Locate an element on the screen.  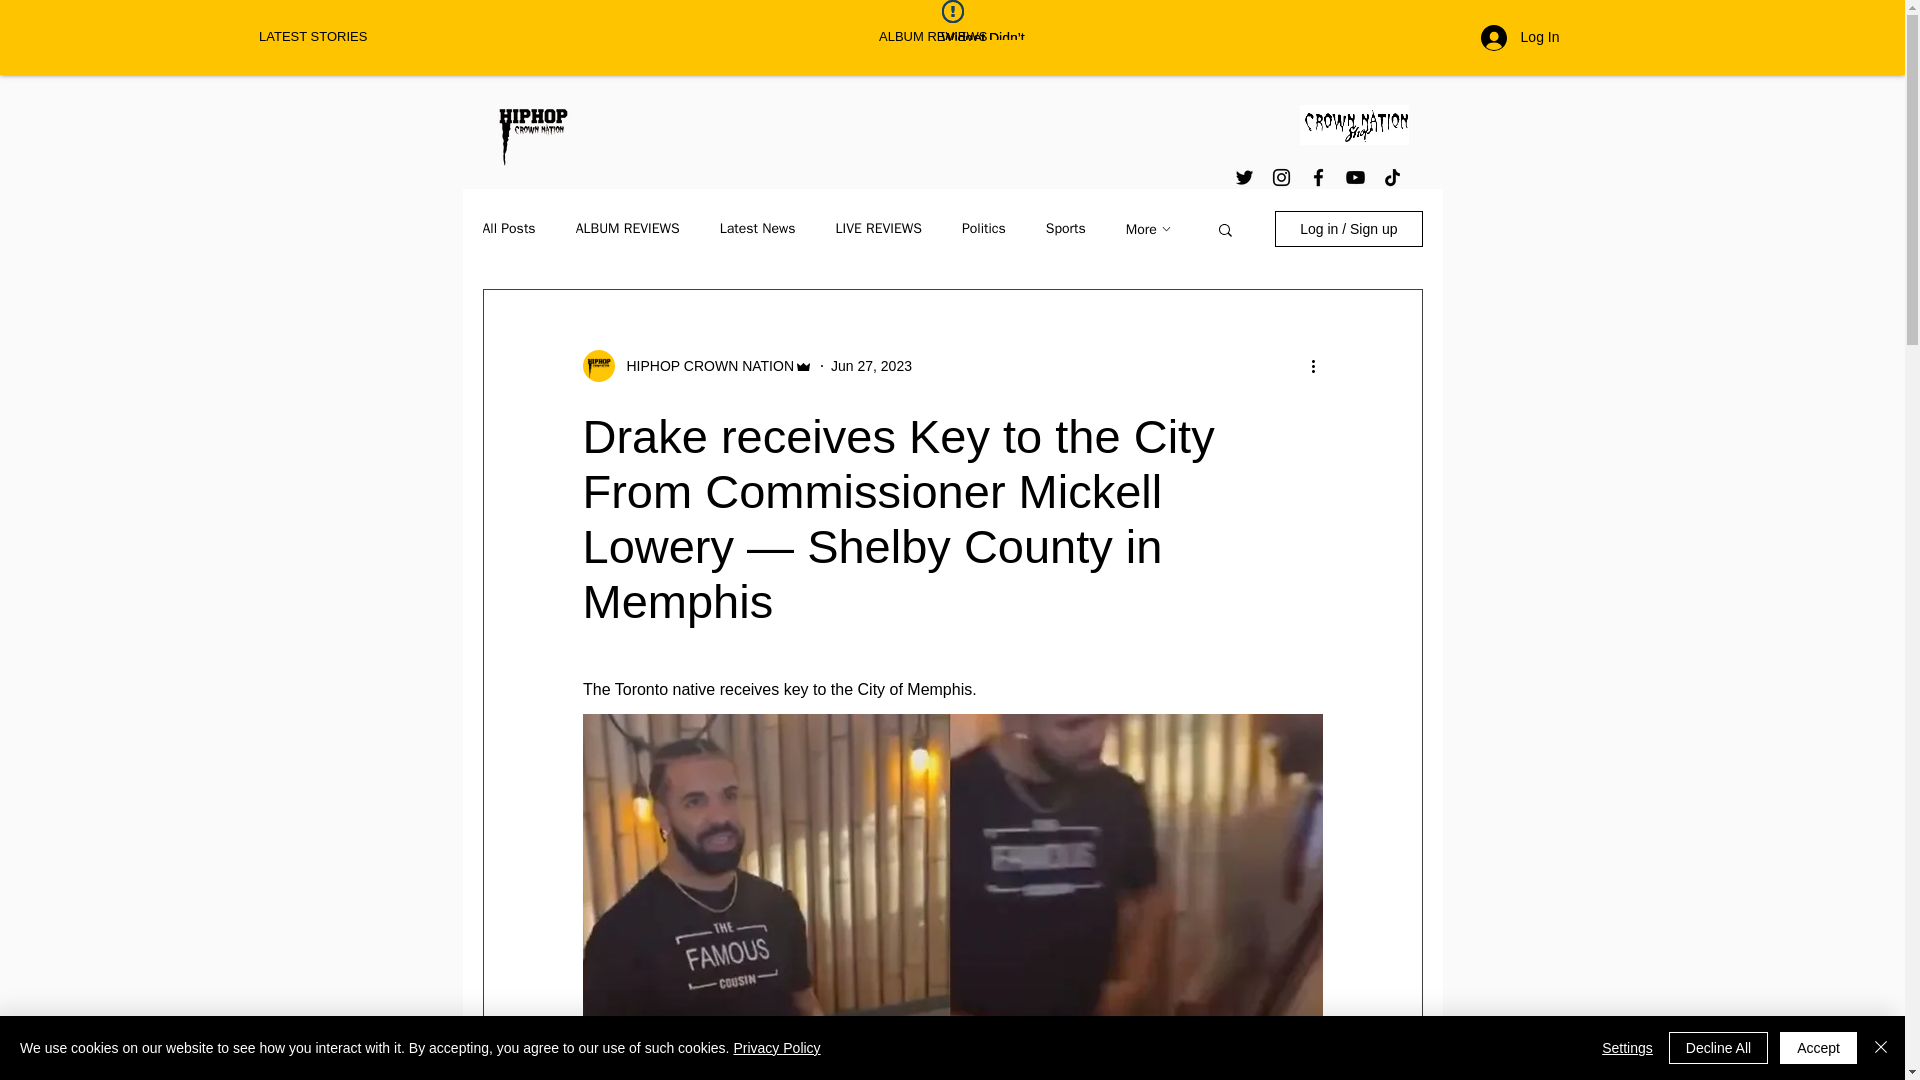
All Posts is located at coordinates (508, 228).